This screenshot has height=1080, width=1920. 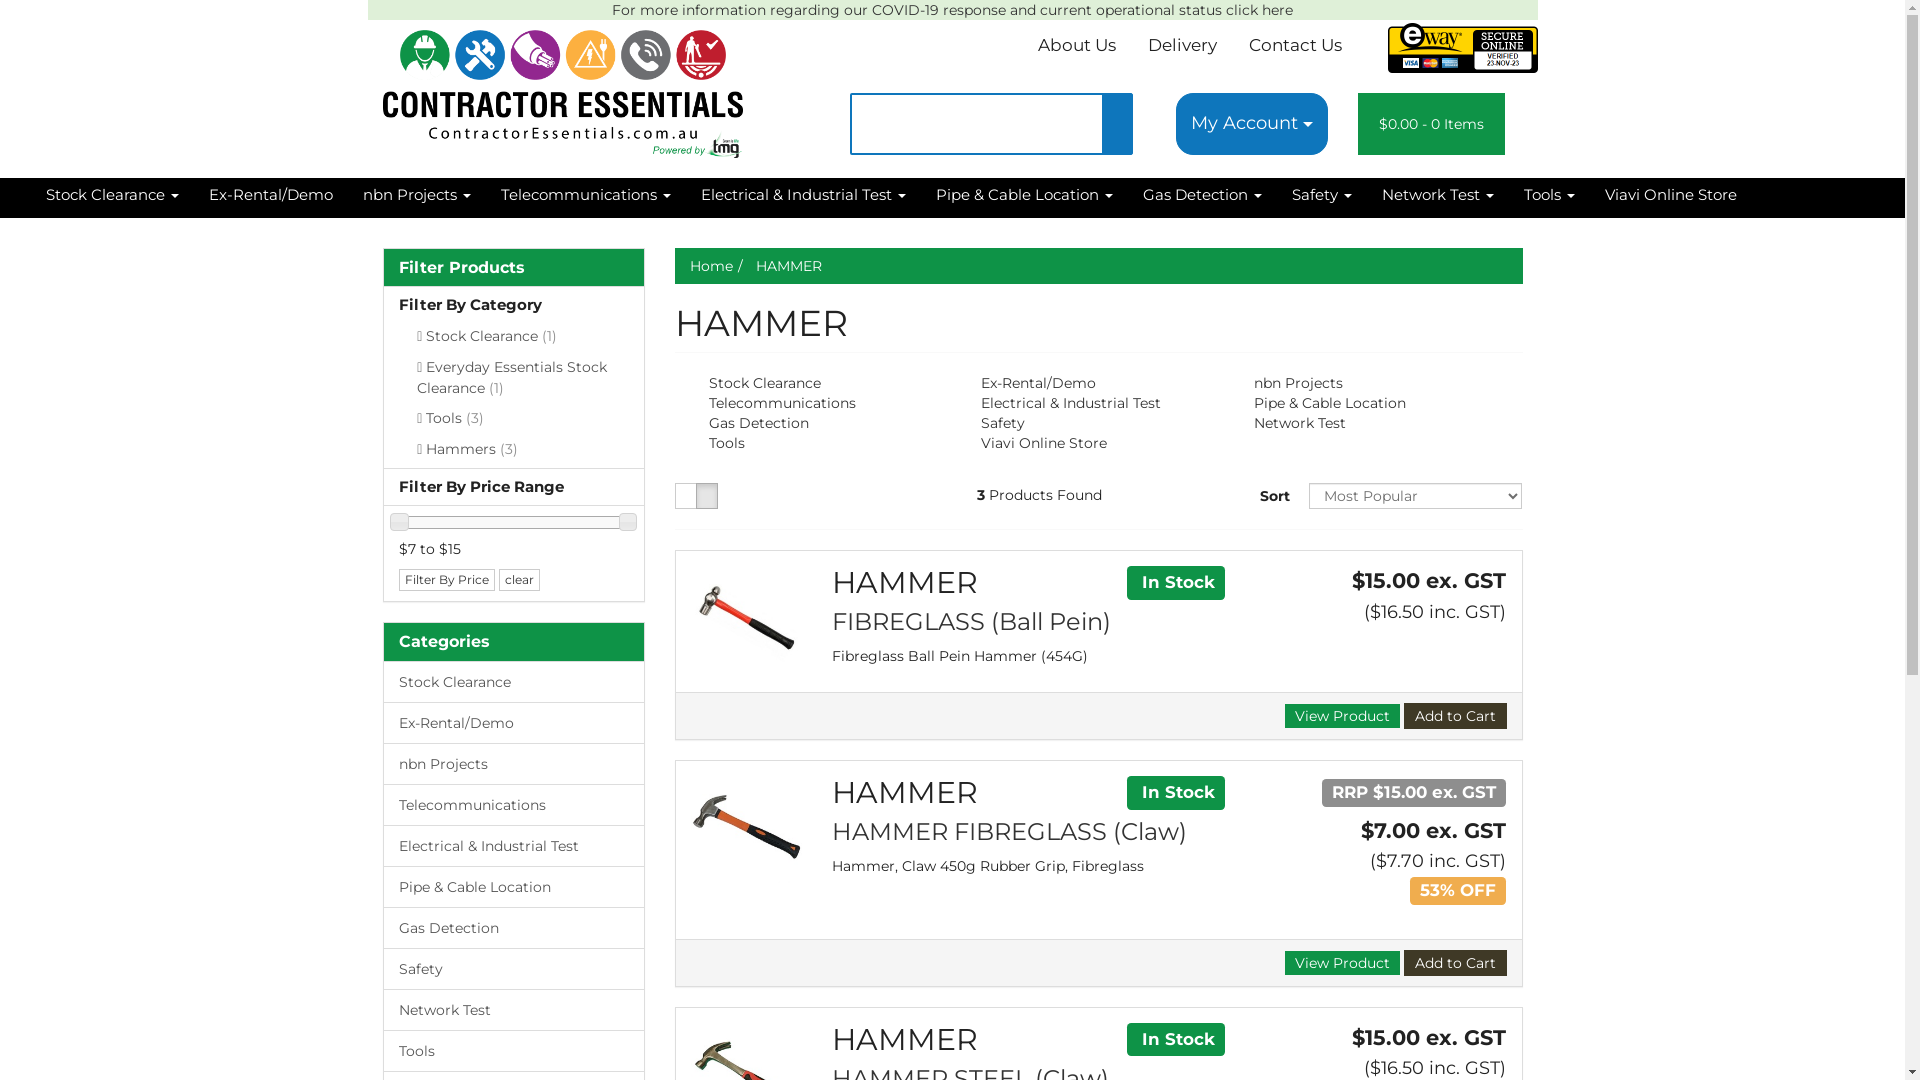 I want to click on Safety, so click(x=1322, y=198).